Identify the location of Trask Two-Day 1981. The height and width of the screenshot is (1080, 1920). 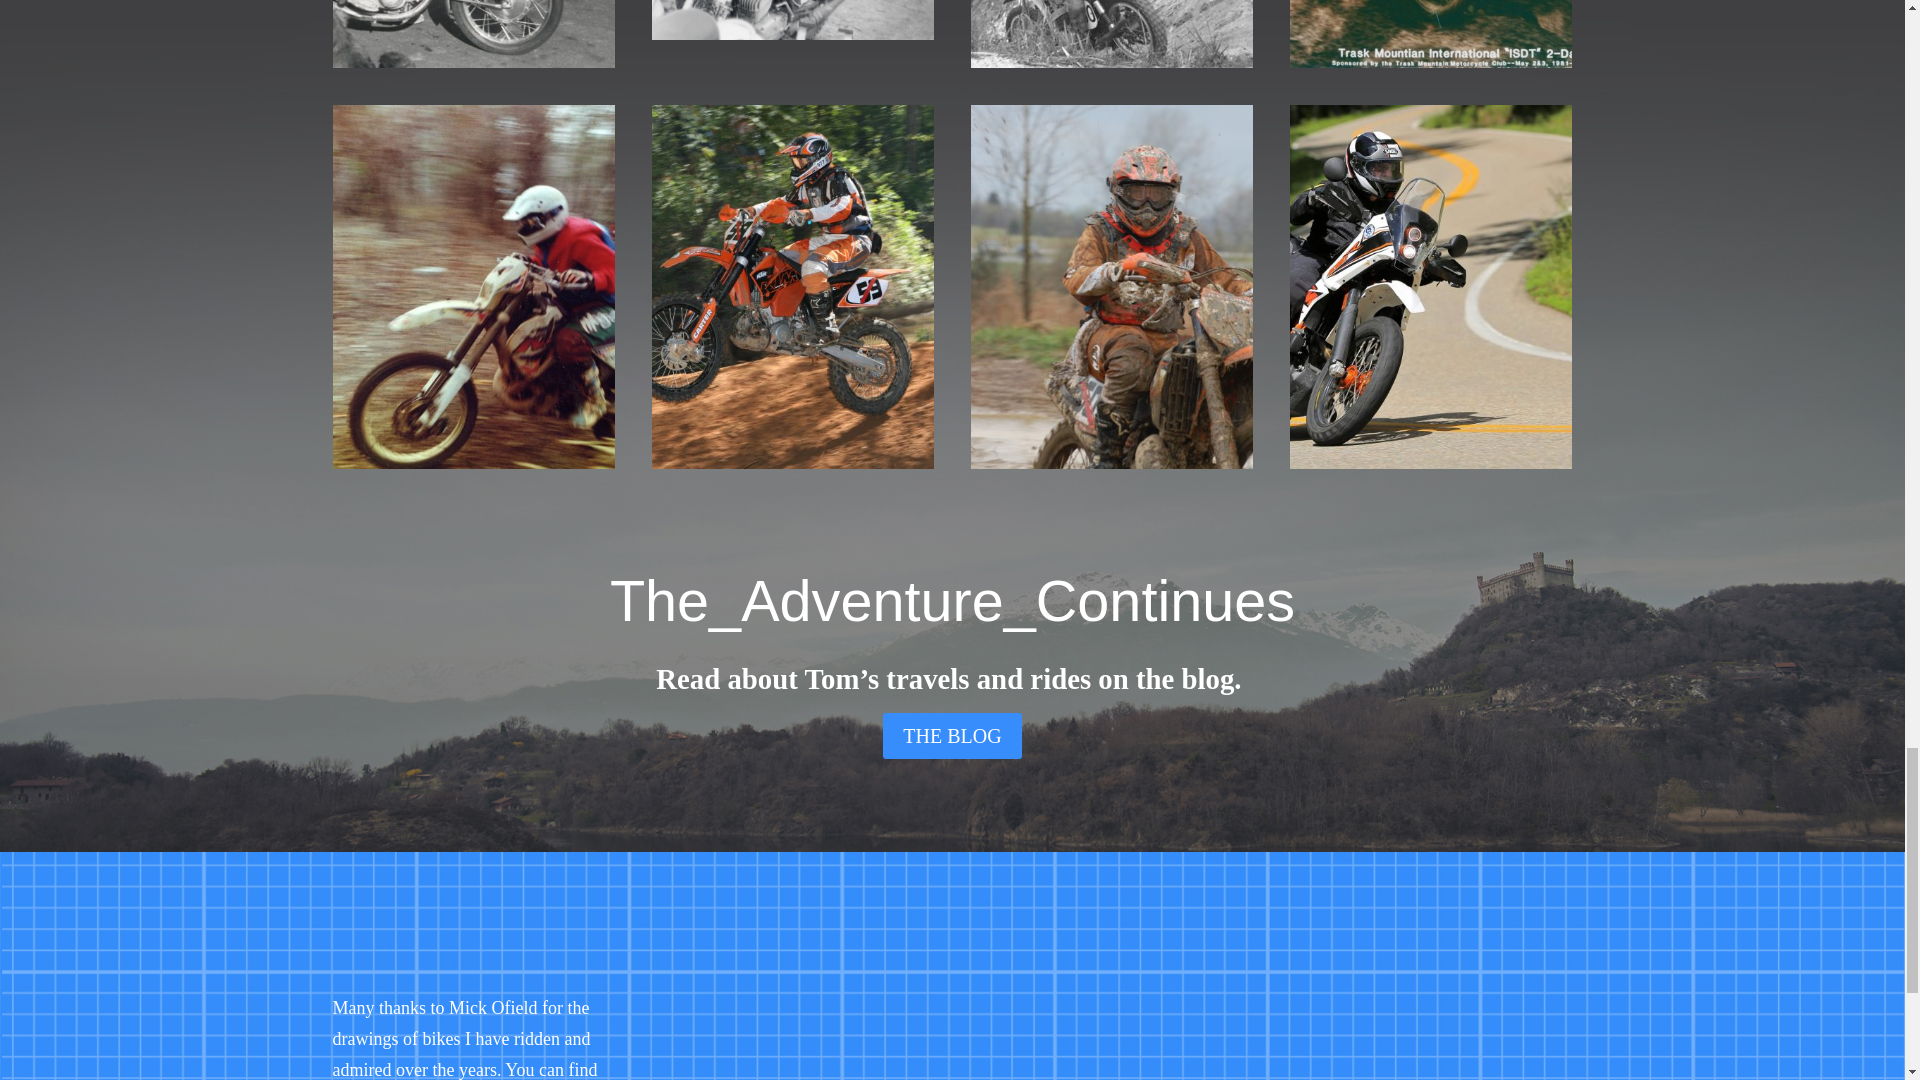
(1431, 62).